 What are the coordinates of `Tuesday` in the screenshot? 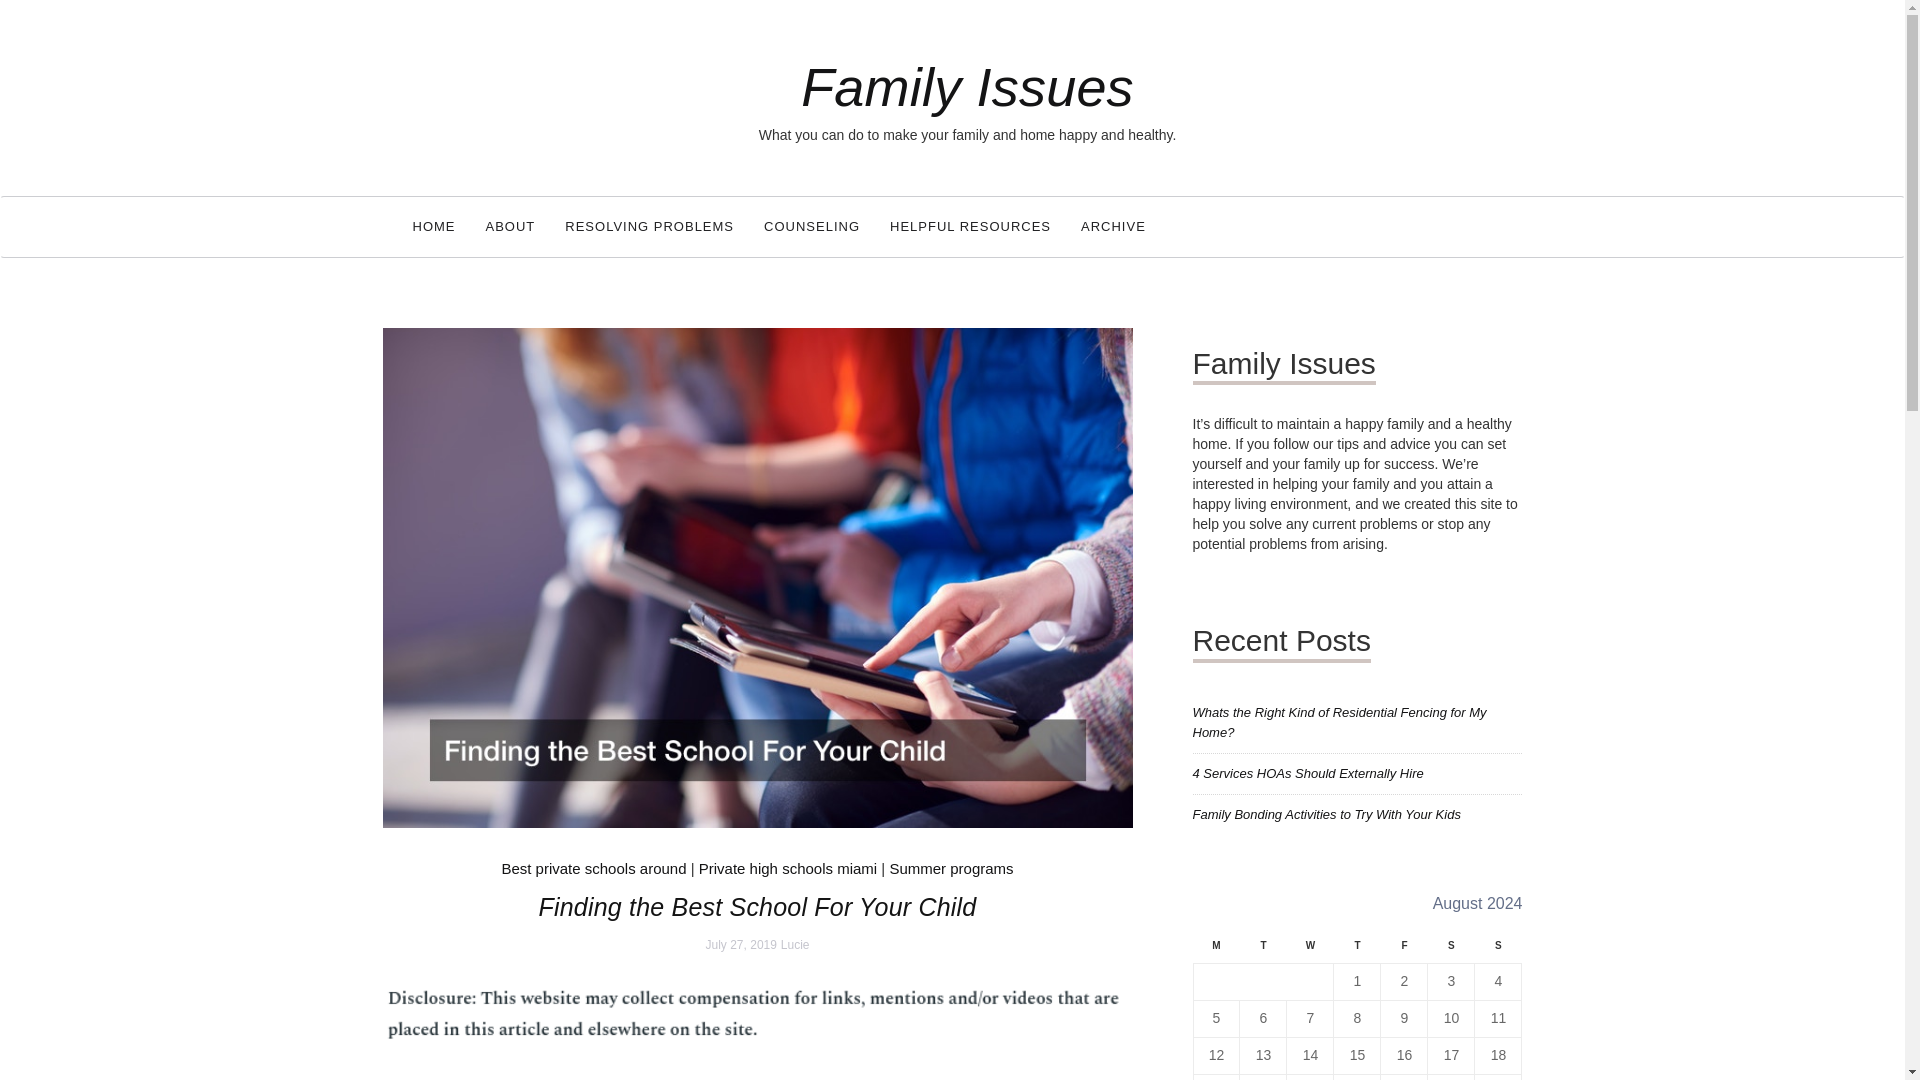 It's located at (1263, 951).